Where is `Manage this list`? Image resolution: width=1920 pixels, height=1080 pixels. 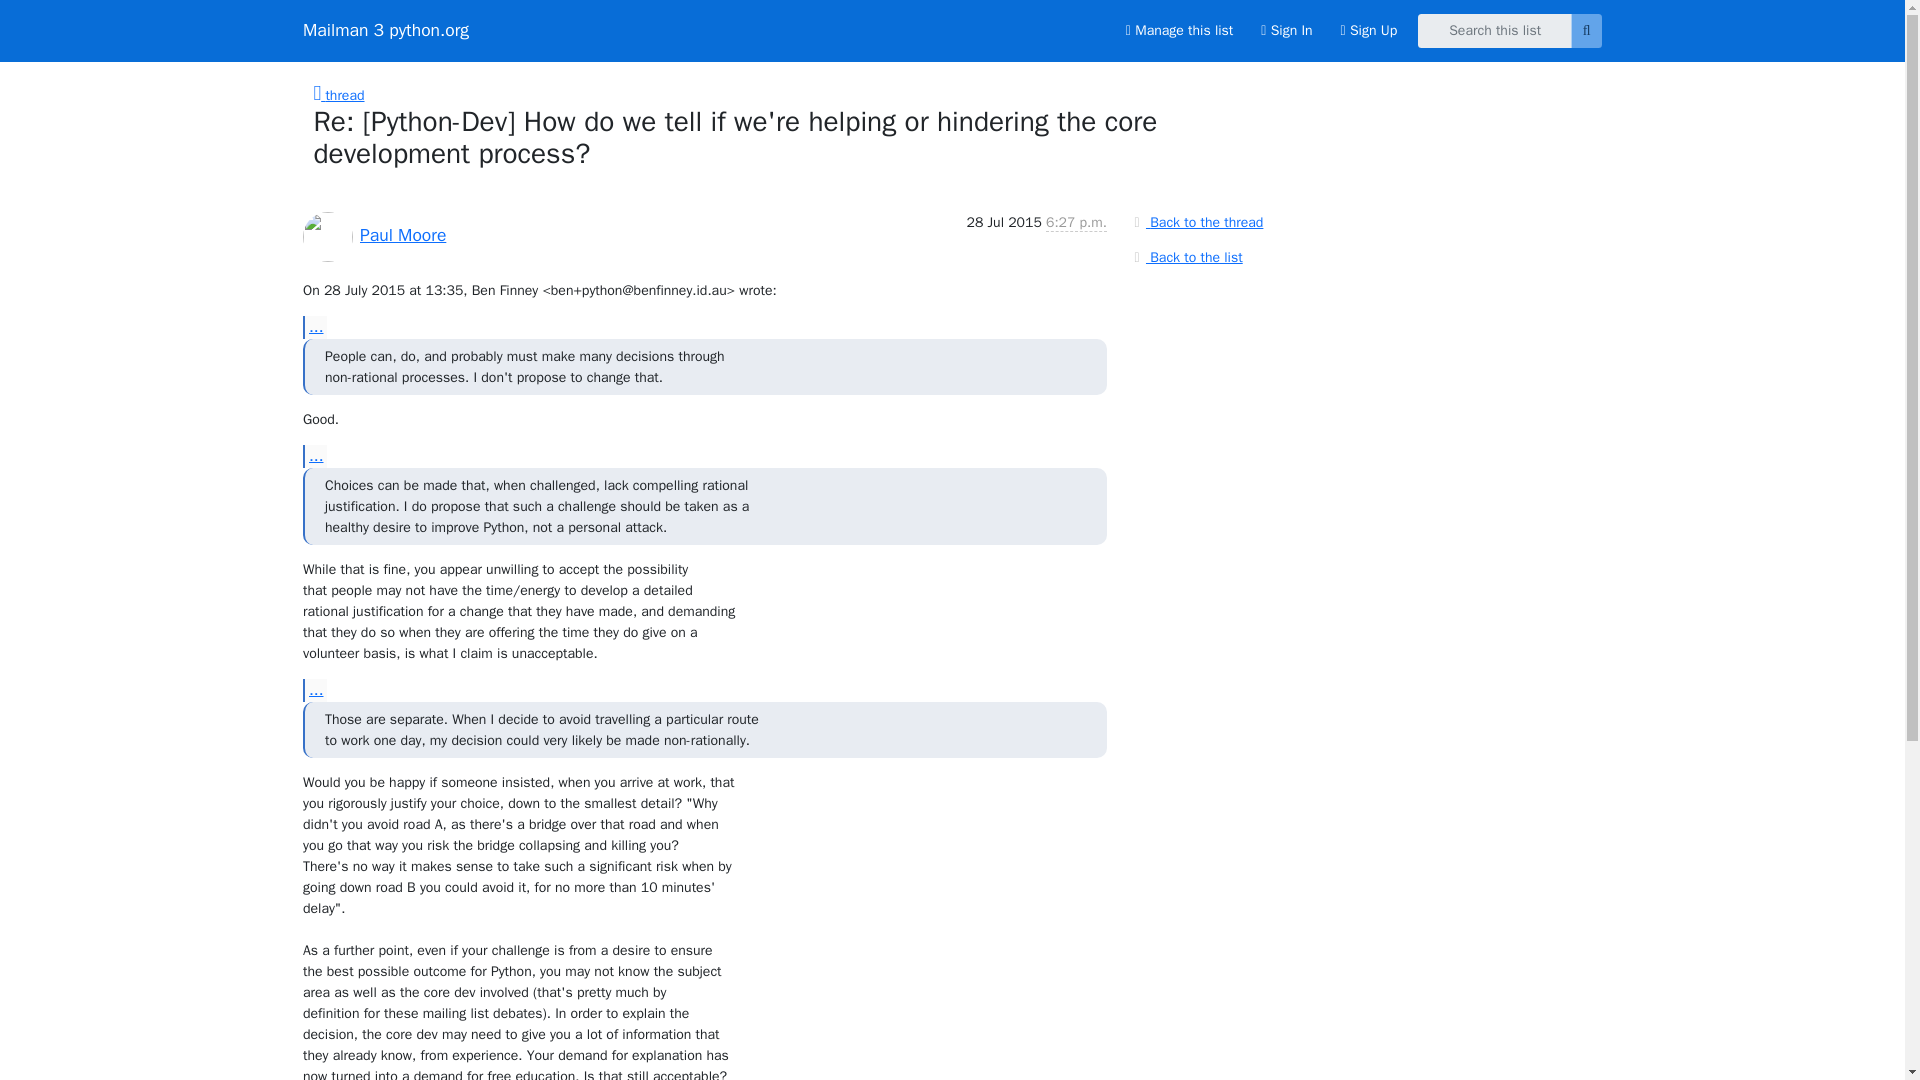 Manage this list is located at coordinates (1178, 30).